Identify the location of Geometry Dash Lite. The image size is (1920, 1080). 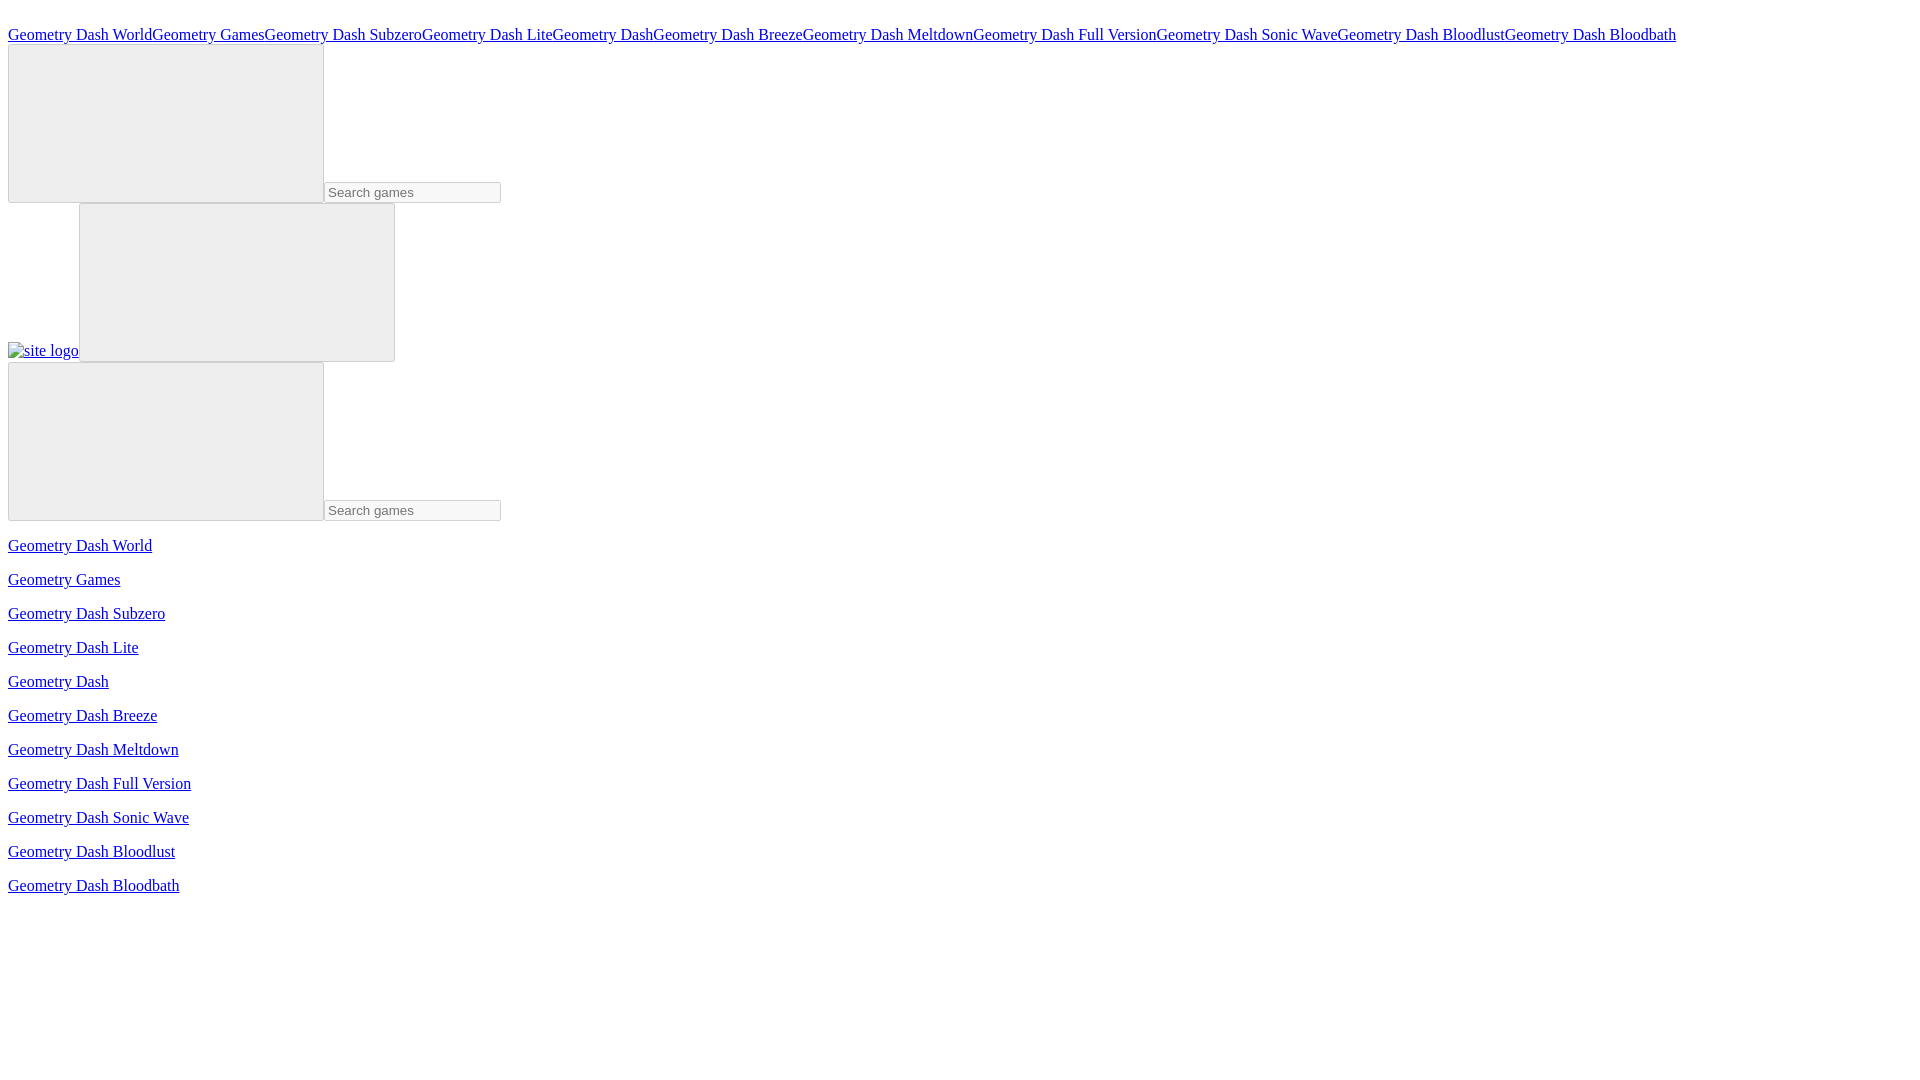
(487, 34).